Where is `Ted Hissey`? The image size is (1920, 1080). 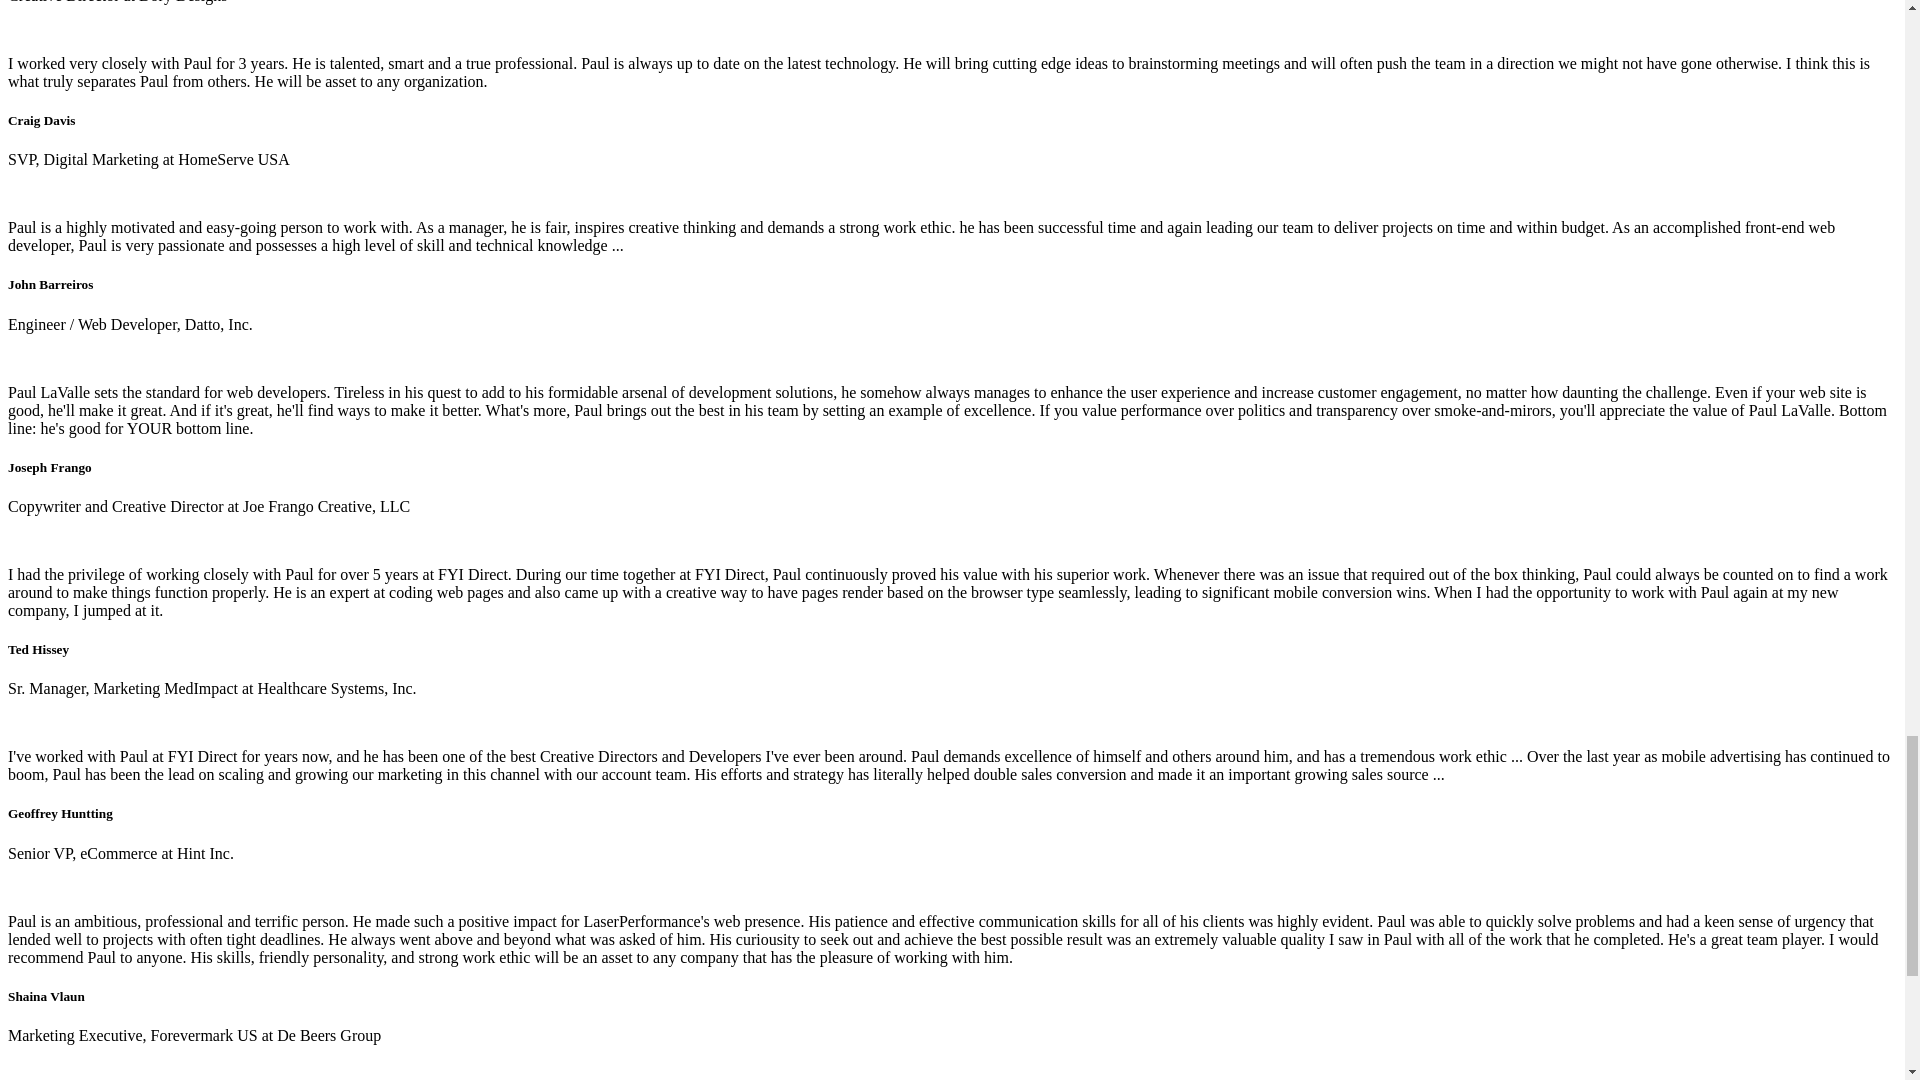 Ted Hissey is located at coordinates (38, 648).